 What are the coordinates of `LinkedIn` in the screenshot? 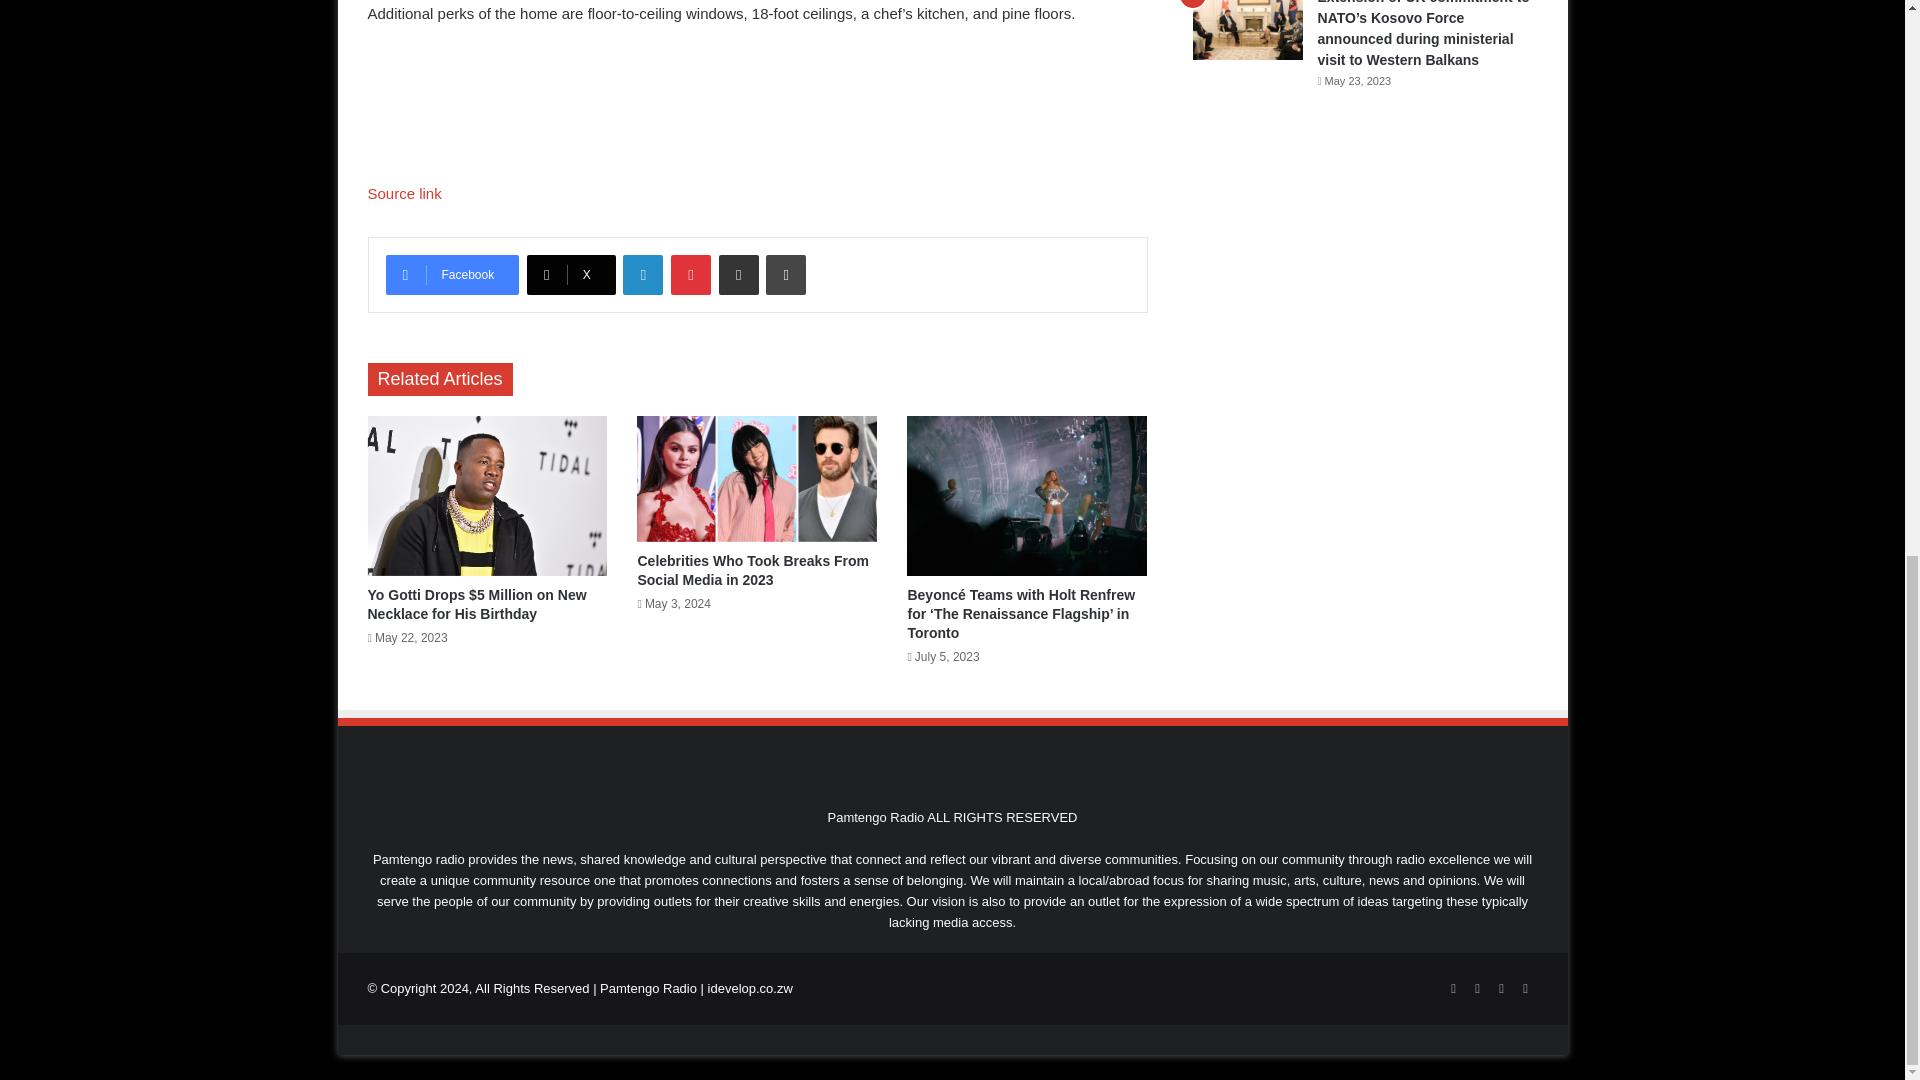 It's located at (642, 274).